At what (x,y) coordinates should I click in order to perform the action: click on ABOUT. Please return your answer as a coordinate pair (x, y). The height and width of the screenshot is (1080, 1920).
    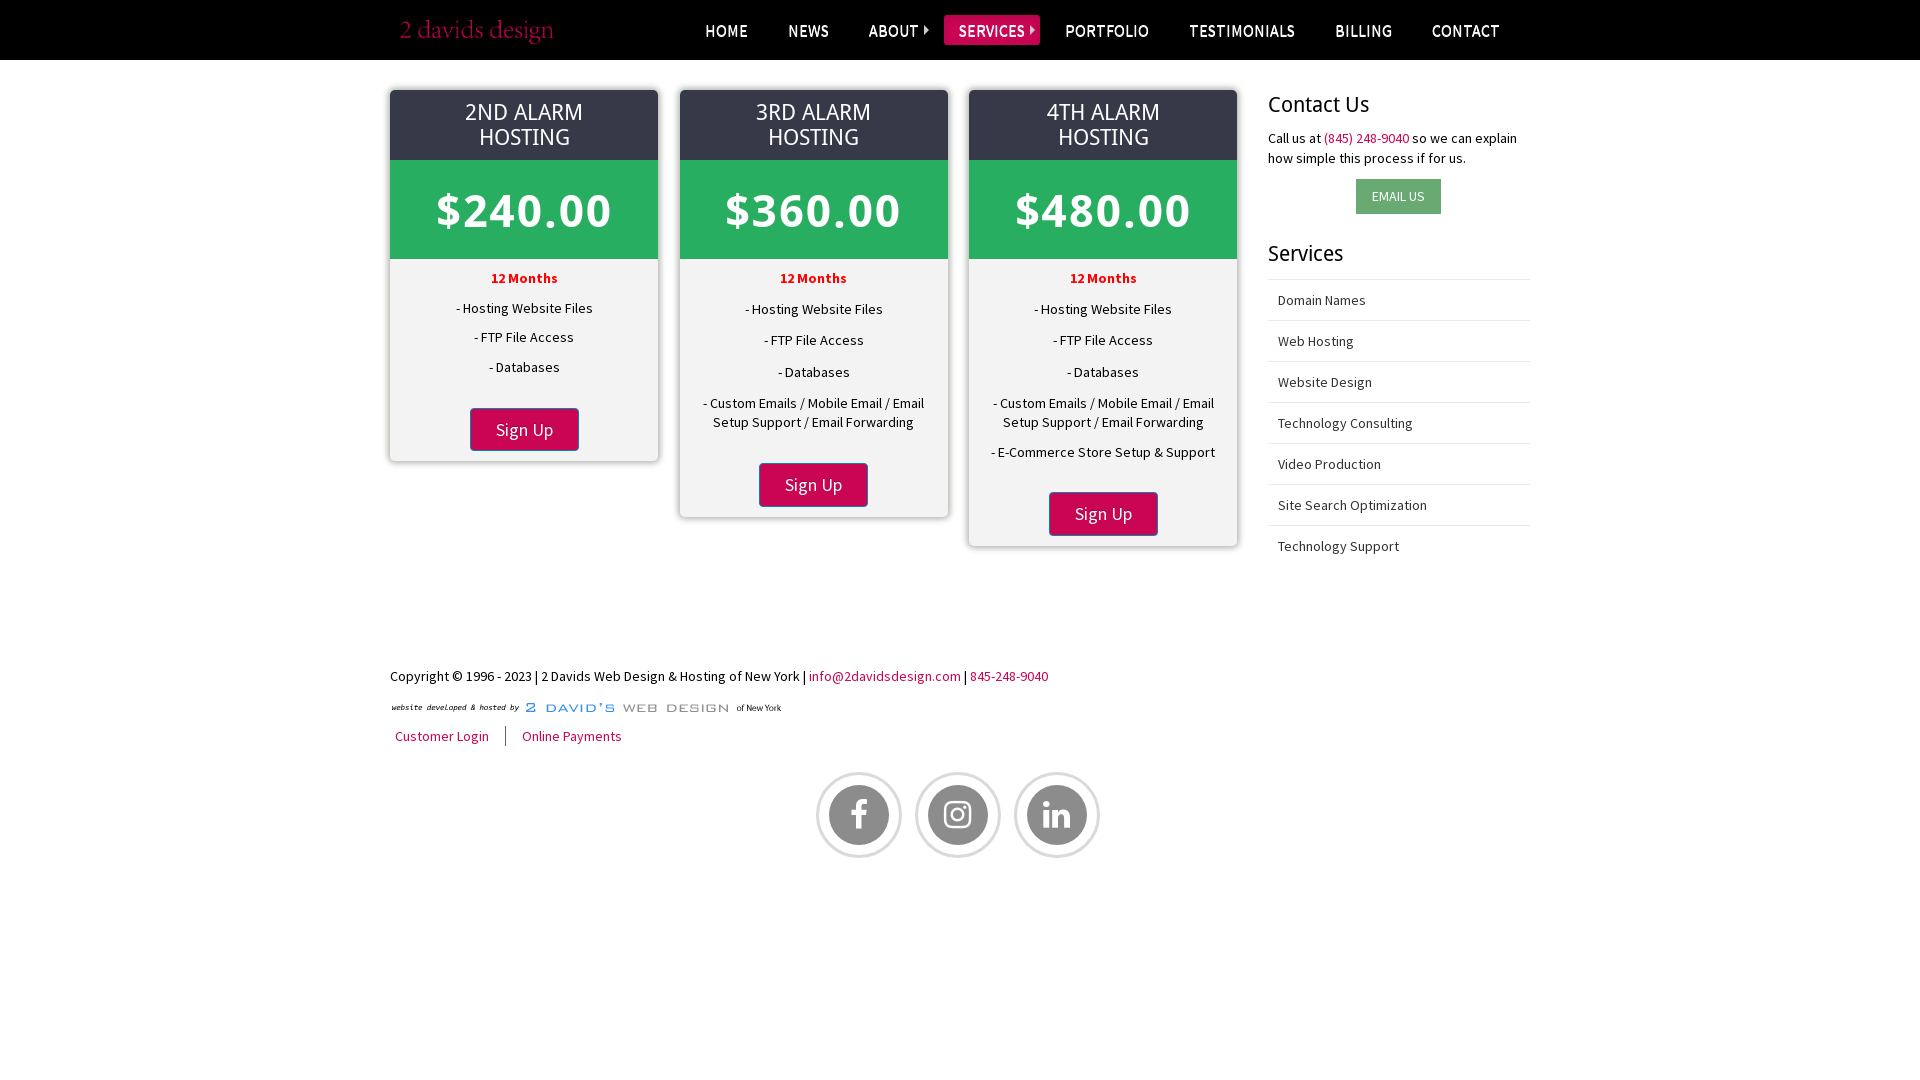
    Looking at the image, I should click on (894, 30).